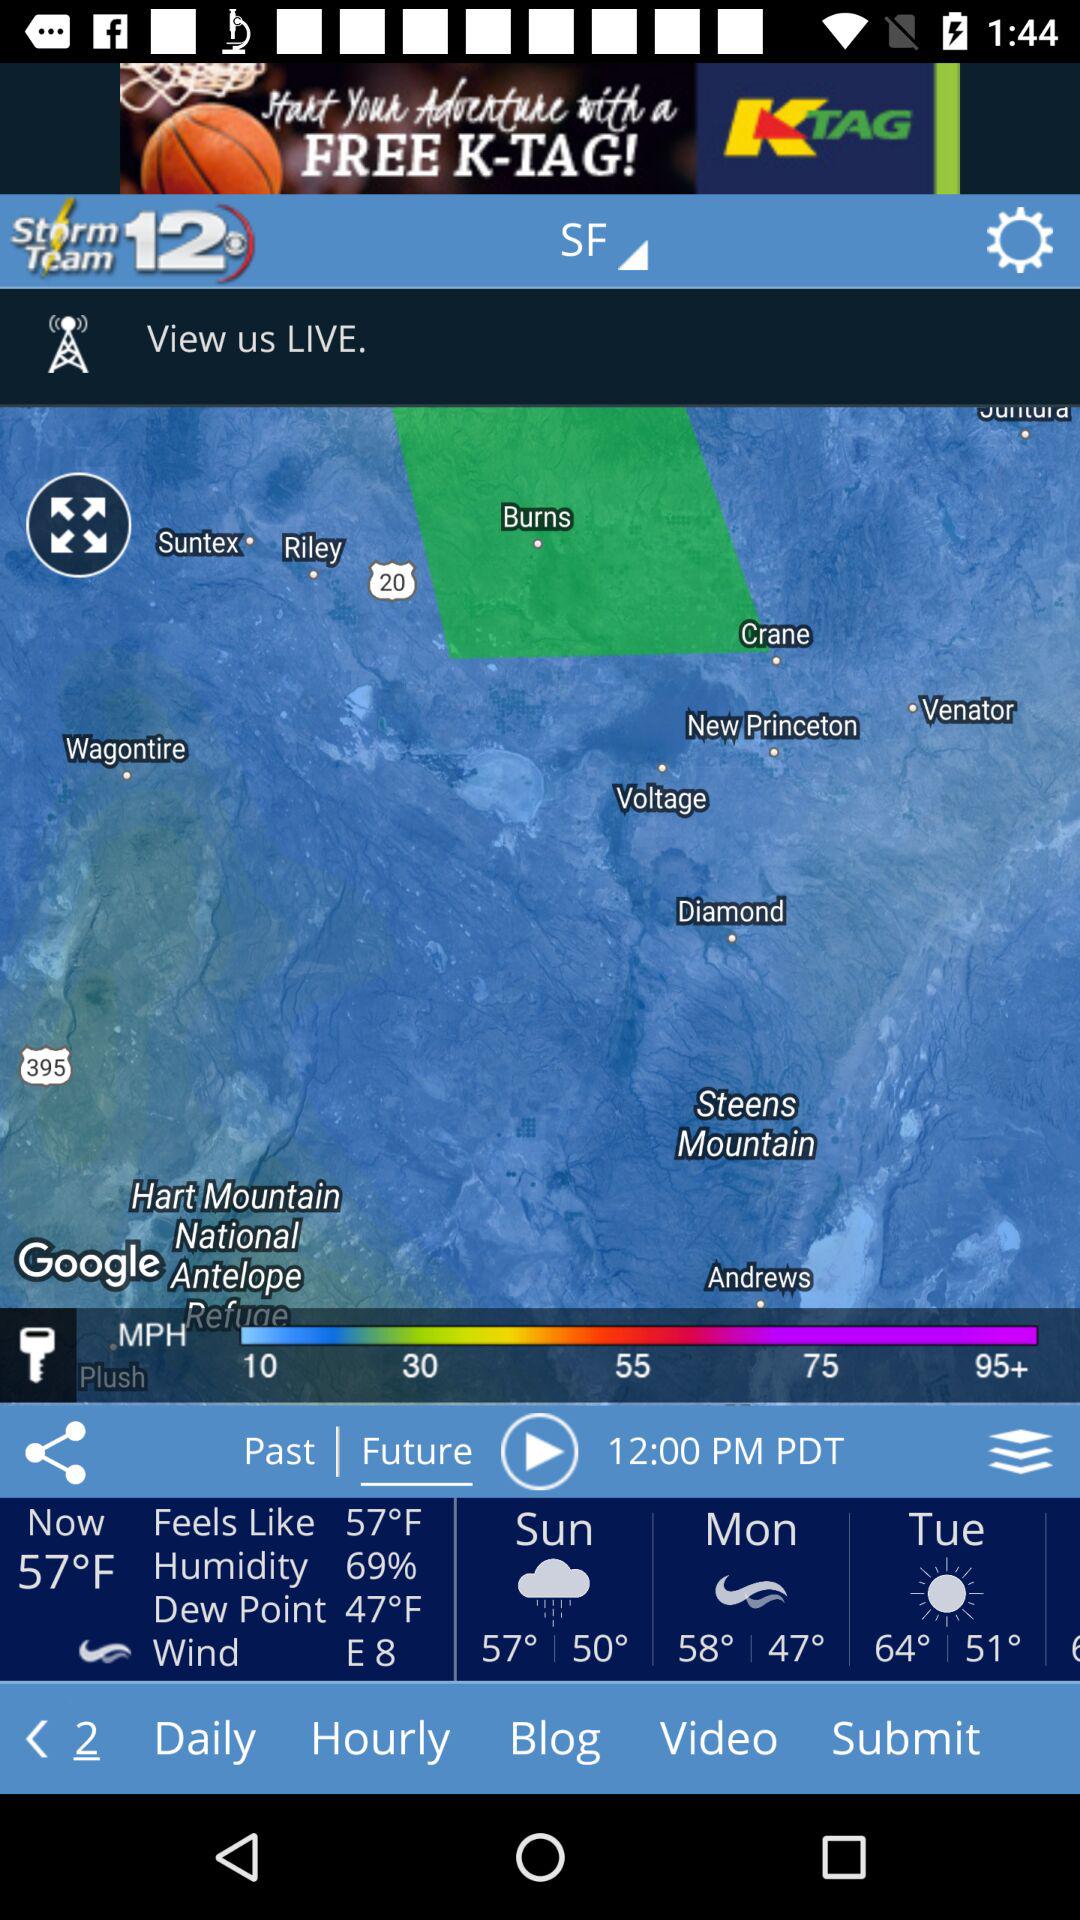 This screenshot has height=1920, width=1080. I want to click on turn on icon to the left of the 12 00 pm, so click(539, 1451).